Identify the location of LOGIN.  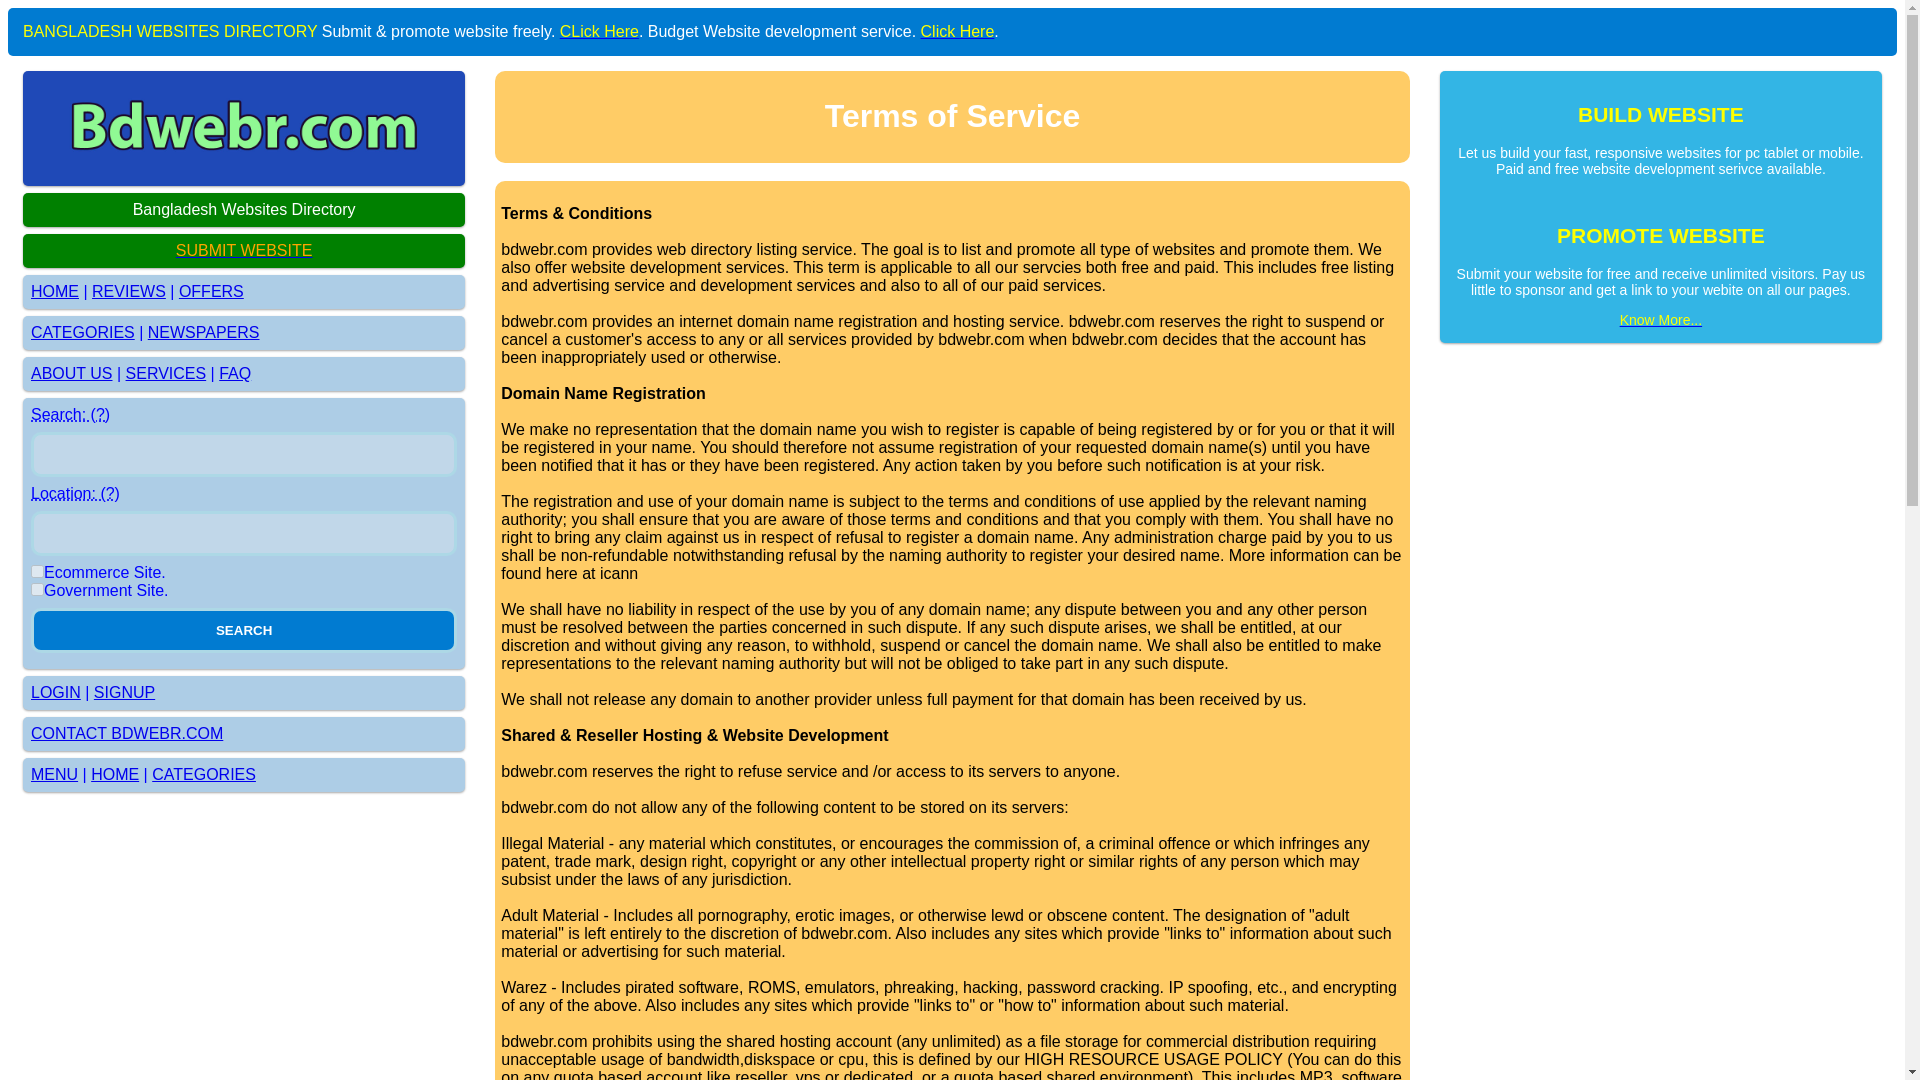
(55, 692).